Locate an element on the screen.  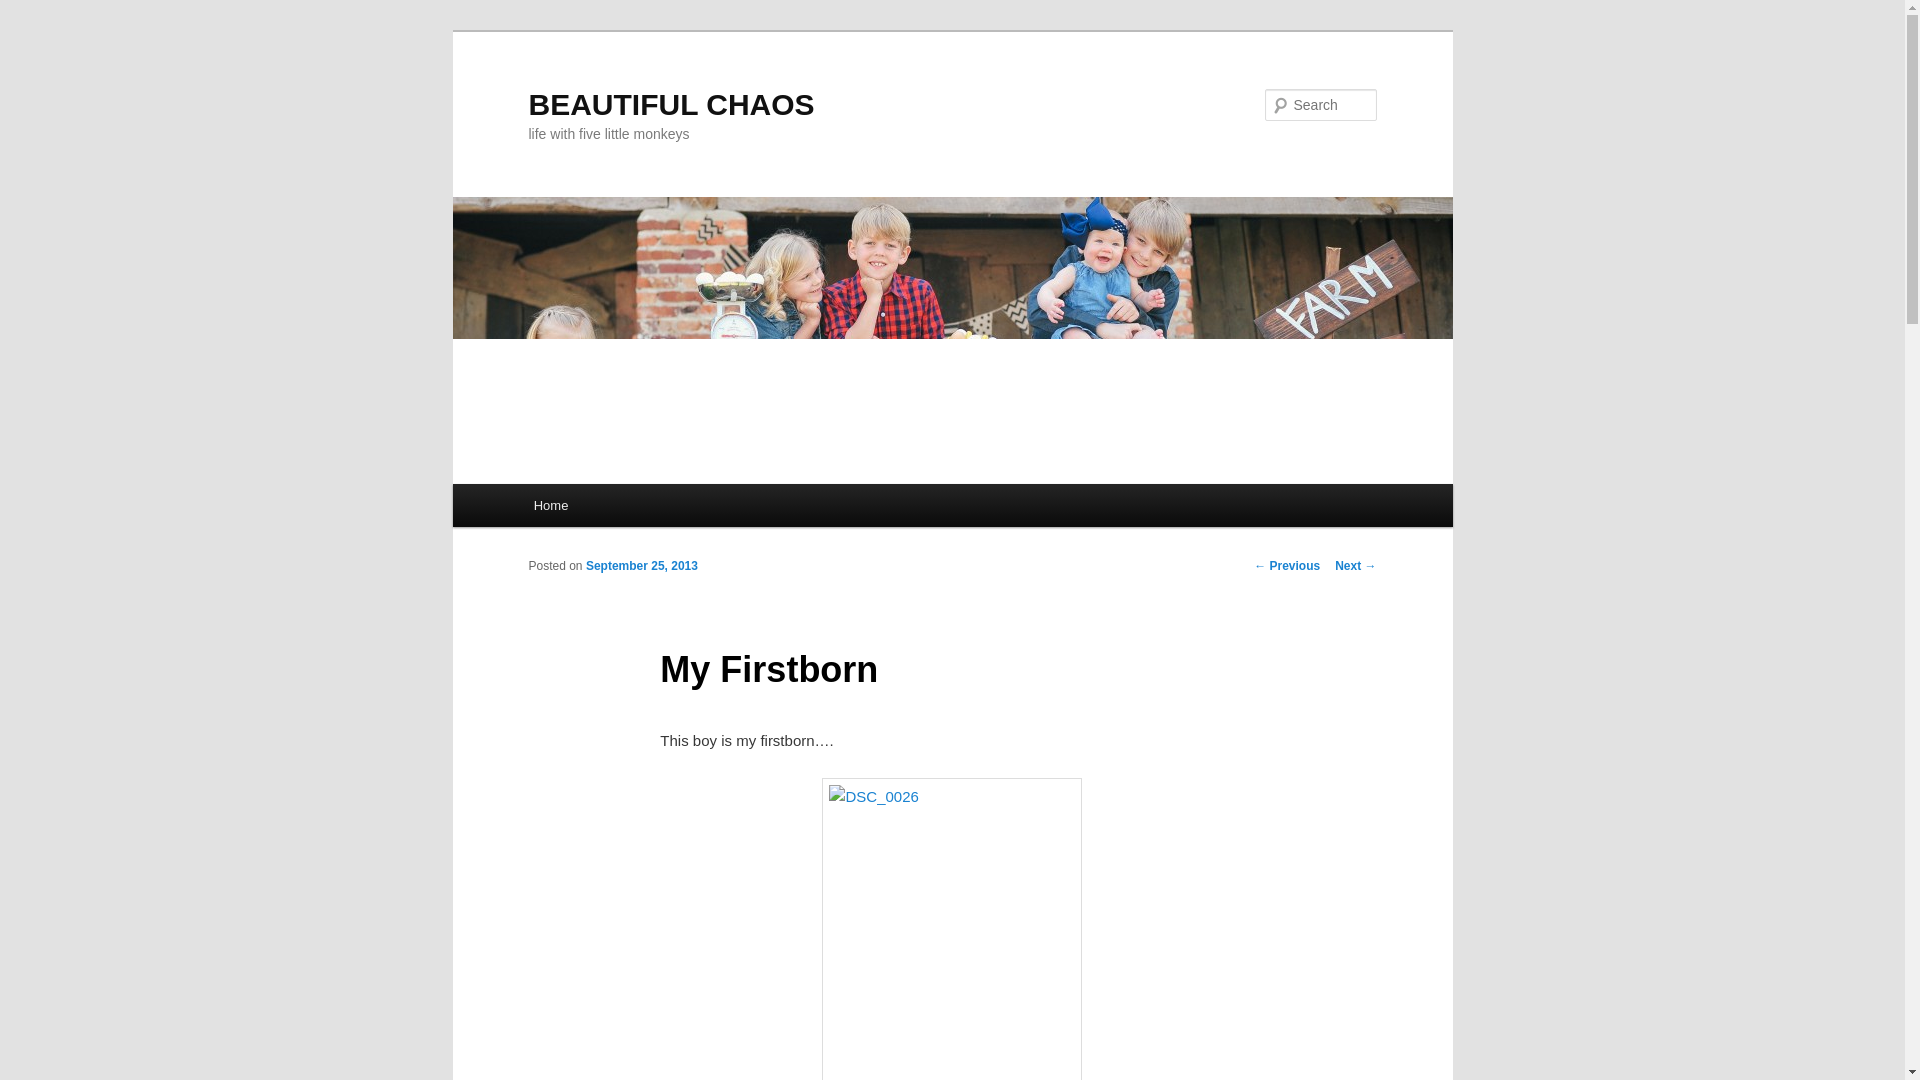
Search is located at coordinates (32, 11).